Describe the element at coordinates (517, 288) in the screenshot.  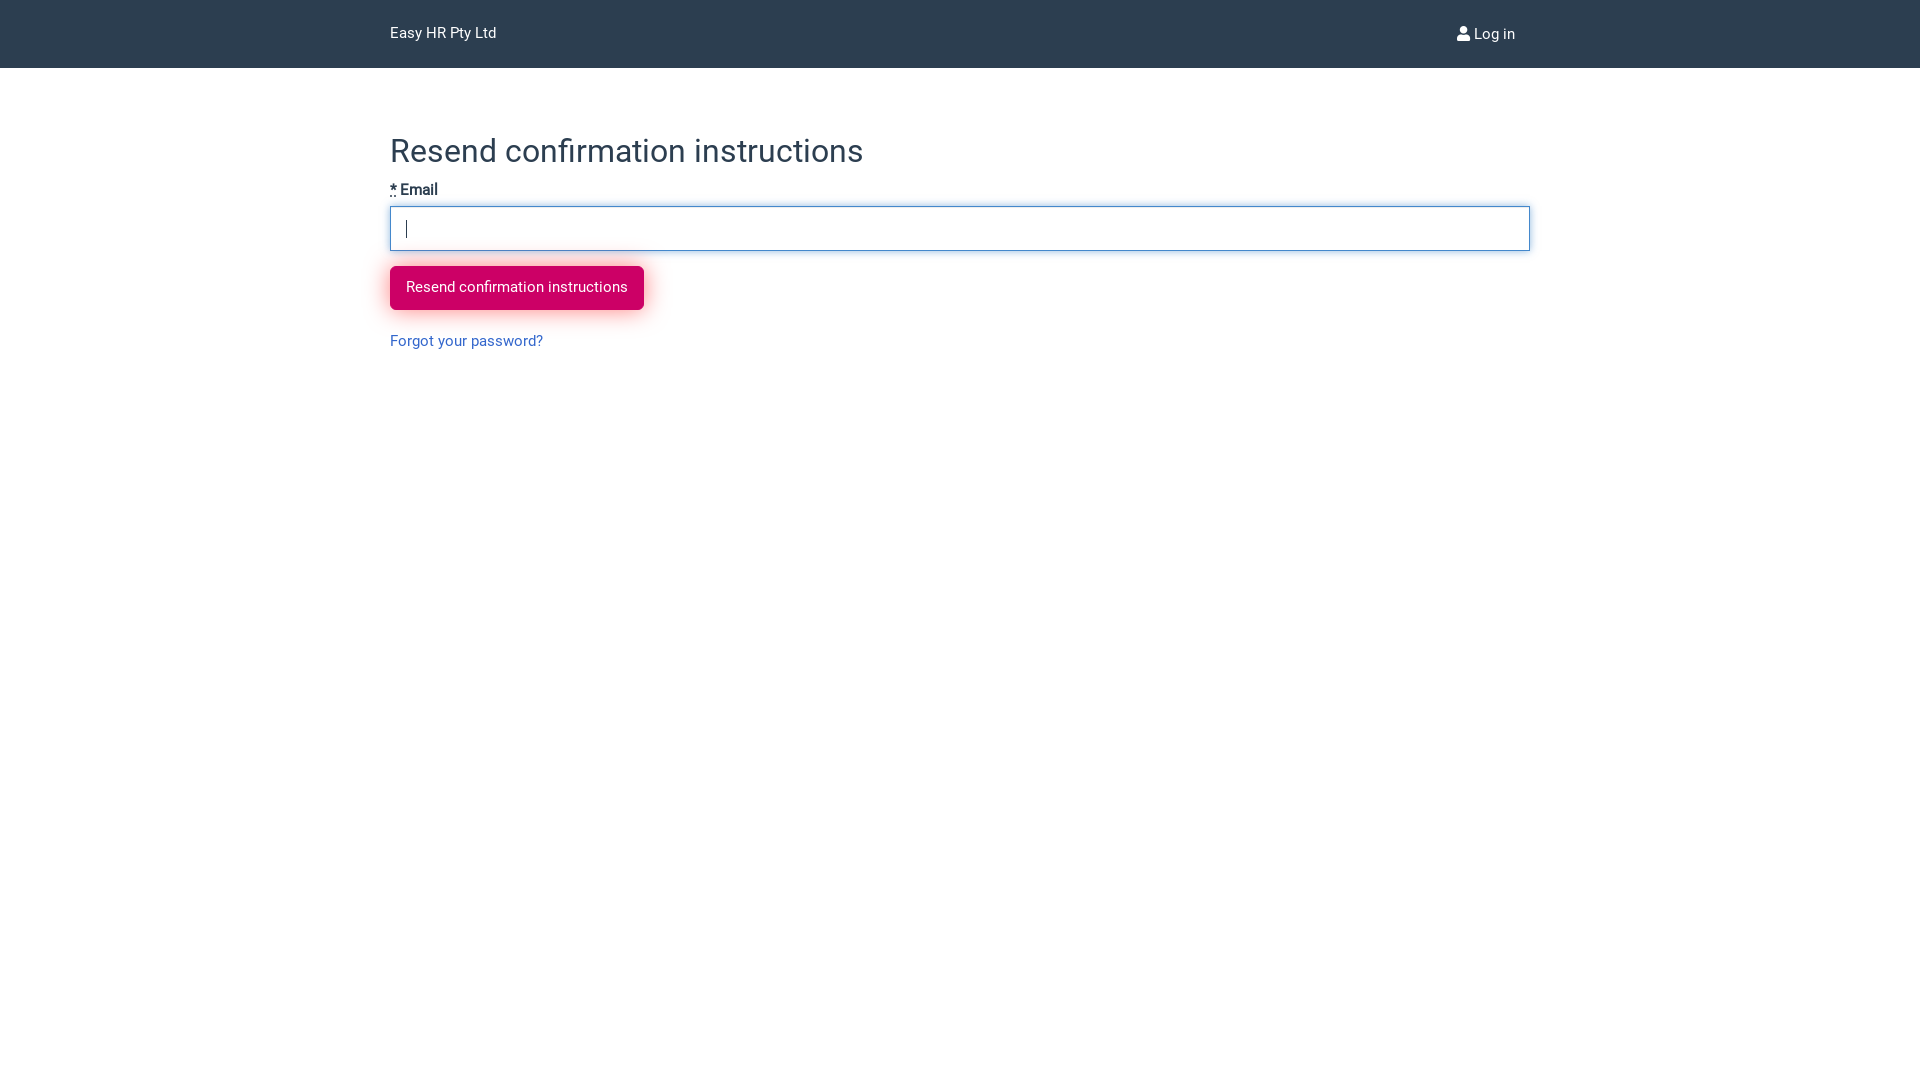
I see `Resend confirmation instructions` at that location.